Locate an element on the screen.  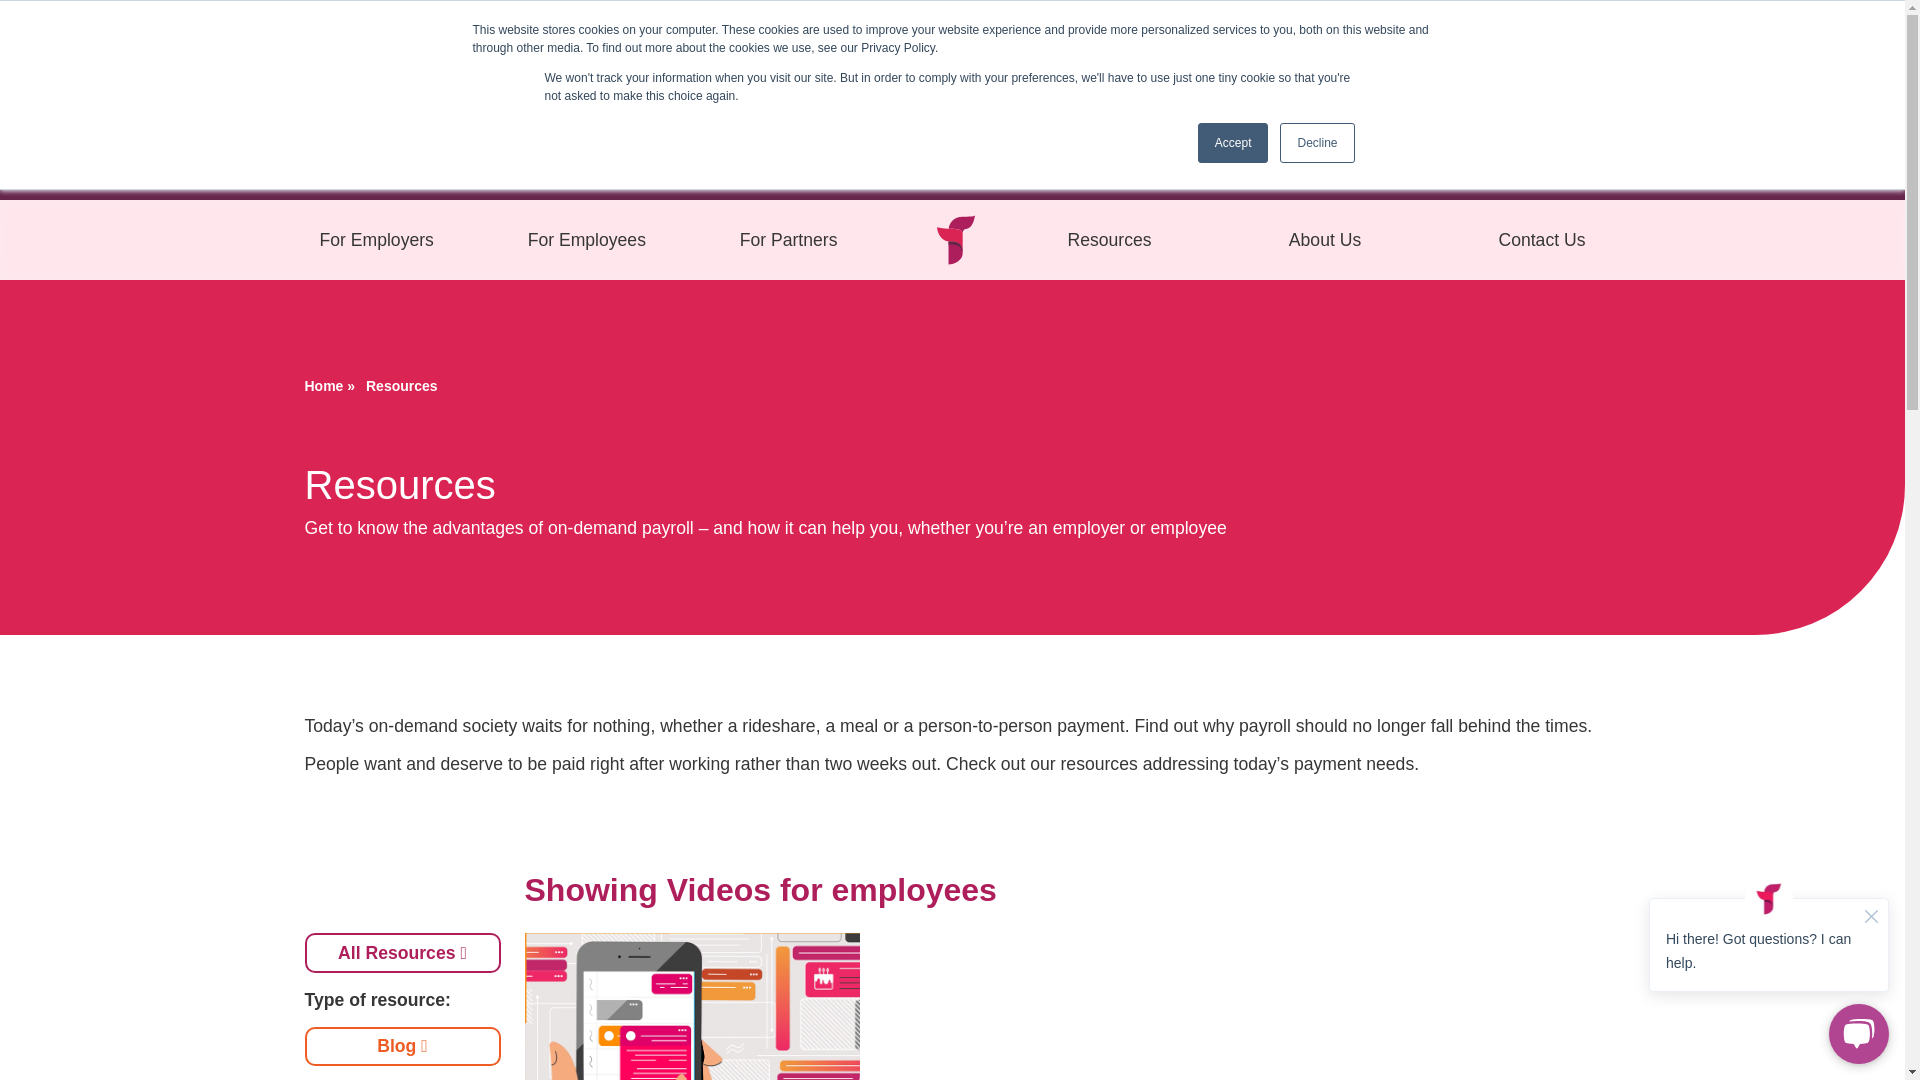
Home is located at coordinates (323, 386).